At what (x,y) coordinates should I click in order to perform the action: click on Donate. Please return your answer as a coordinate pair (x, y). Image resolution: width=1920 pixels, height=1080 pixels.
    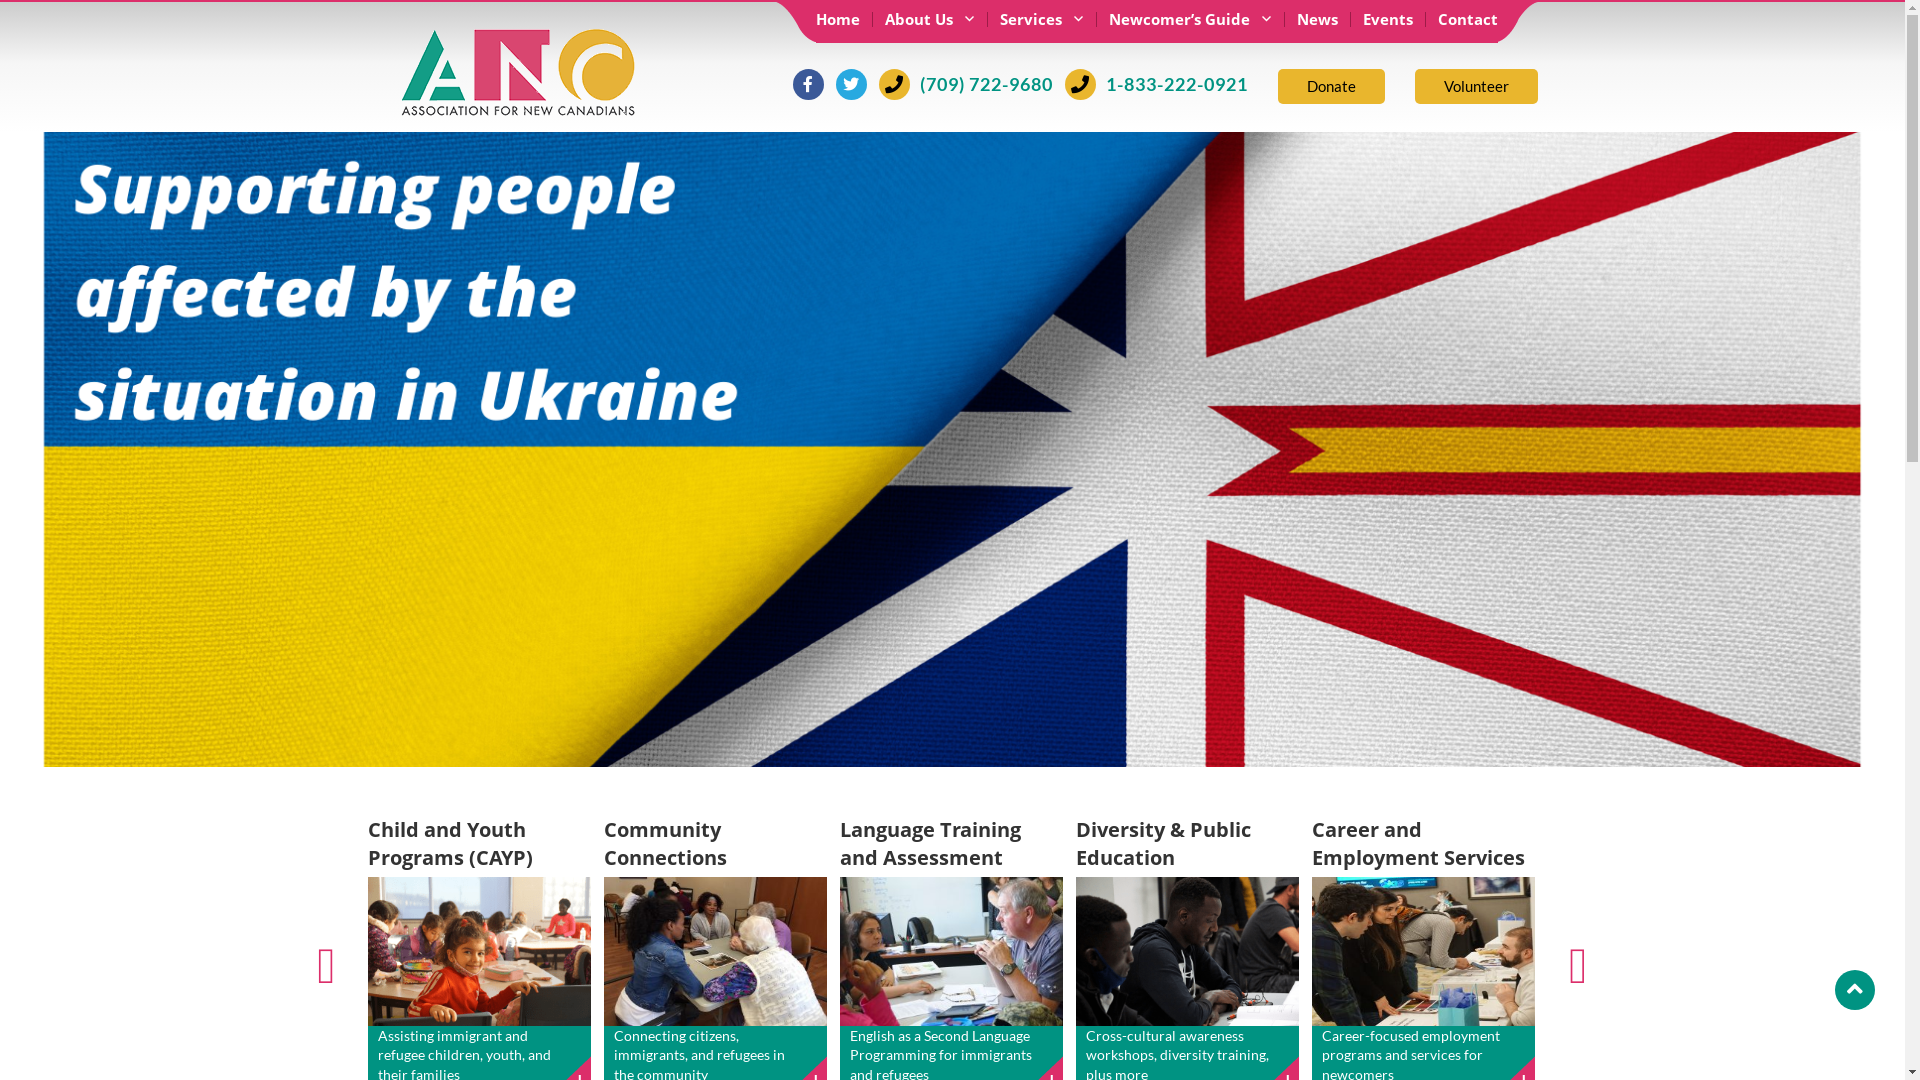
    Looking at the image, I should click on (1332, 86).